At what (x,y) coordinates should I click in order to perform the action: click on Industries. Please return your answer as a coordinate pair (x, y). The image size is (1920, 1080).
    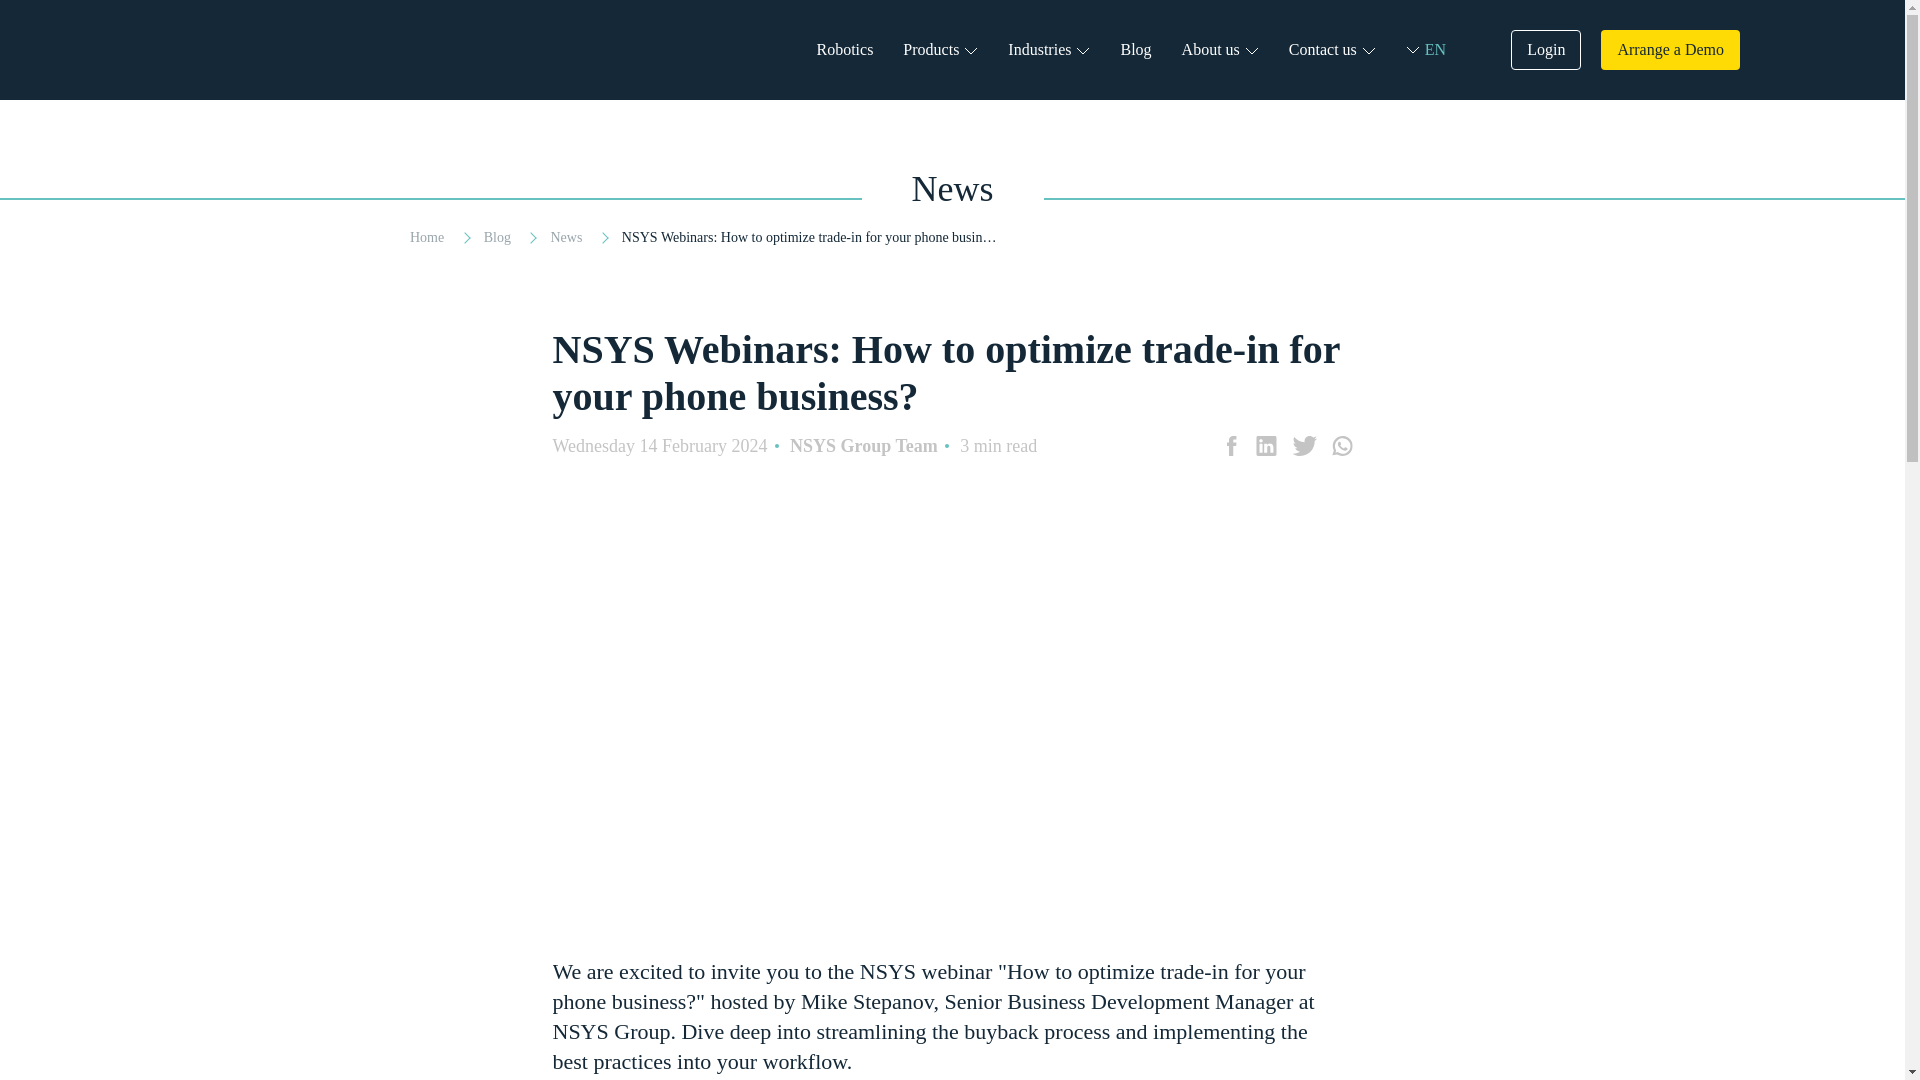
    Looking at the image, I should click on (1040, 50).